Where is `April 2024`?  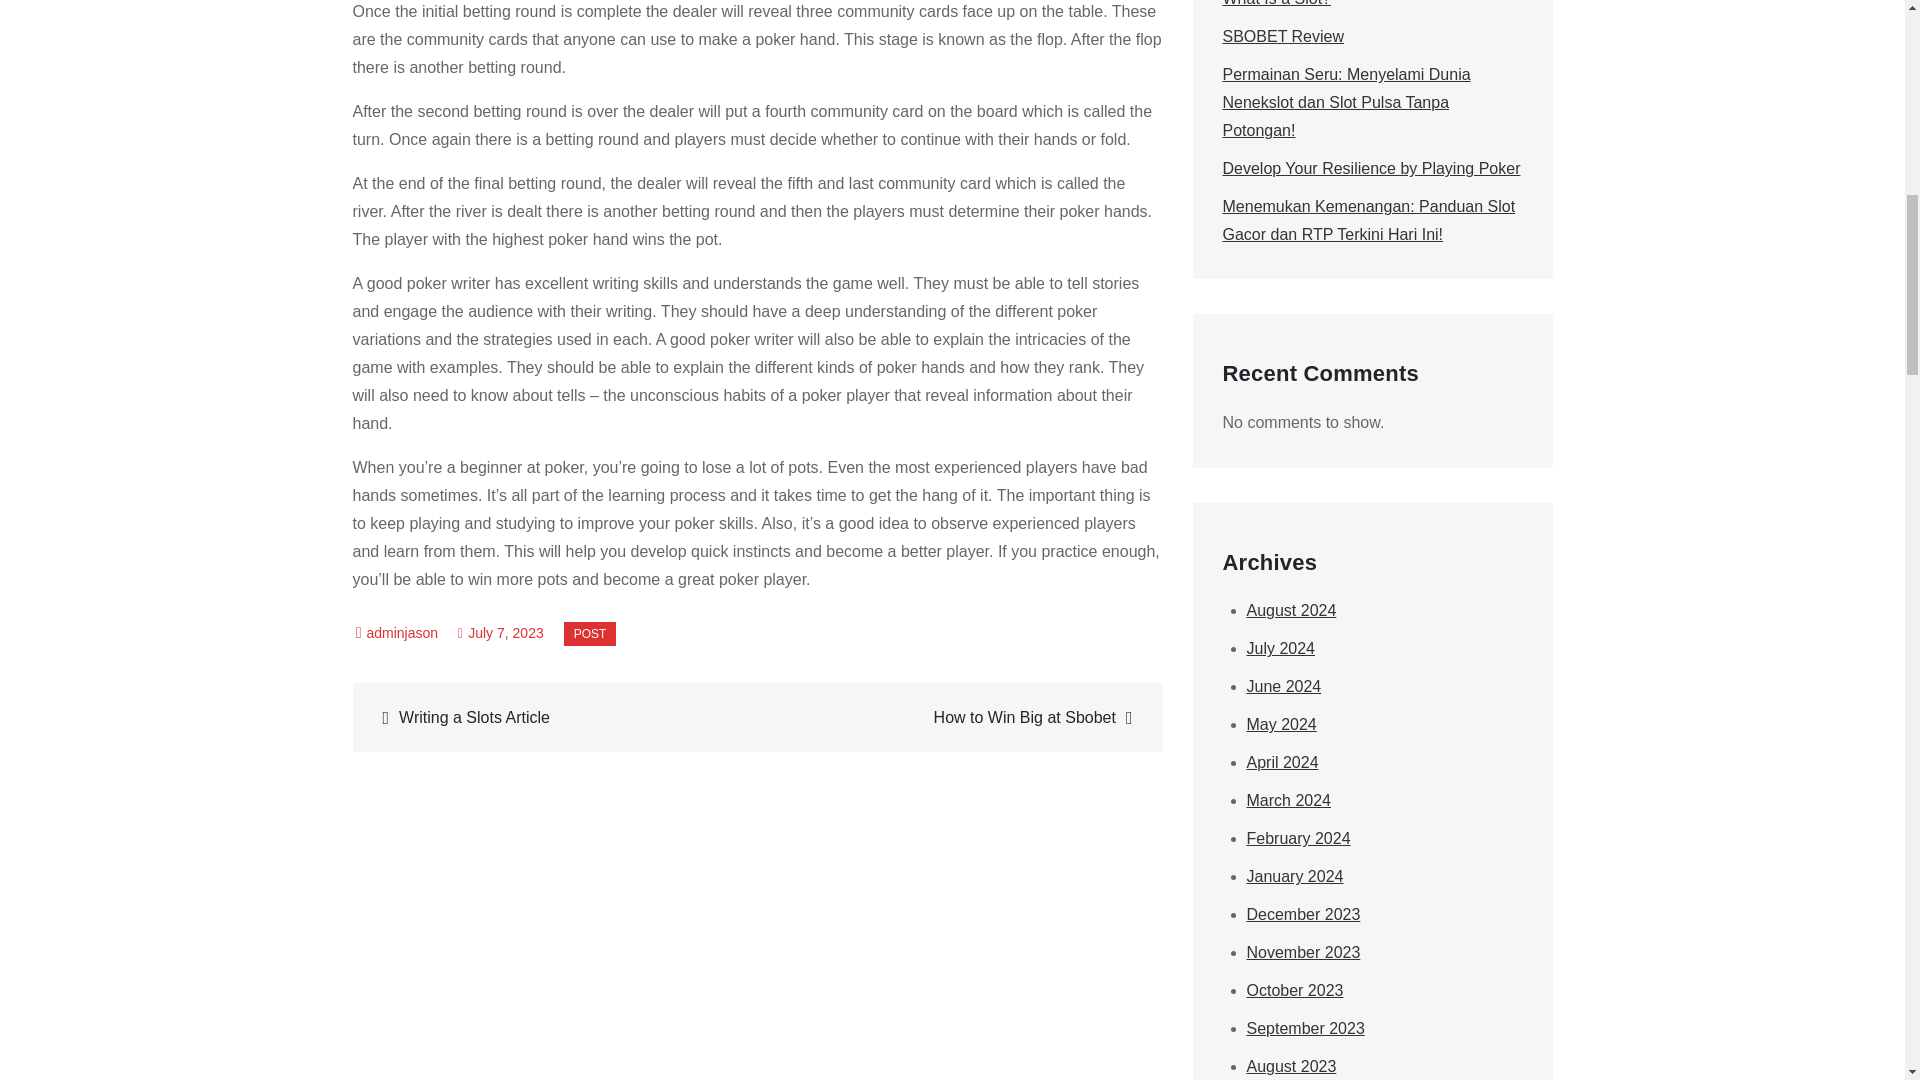 April 2024 is located at coordinates (1282, 762).